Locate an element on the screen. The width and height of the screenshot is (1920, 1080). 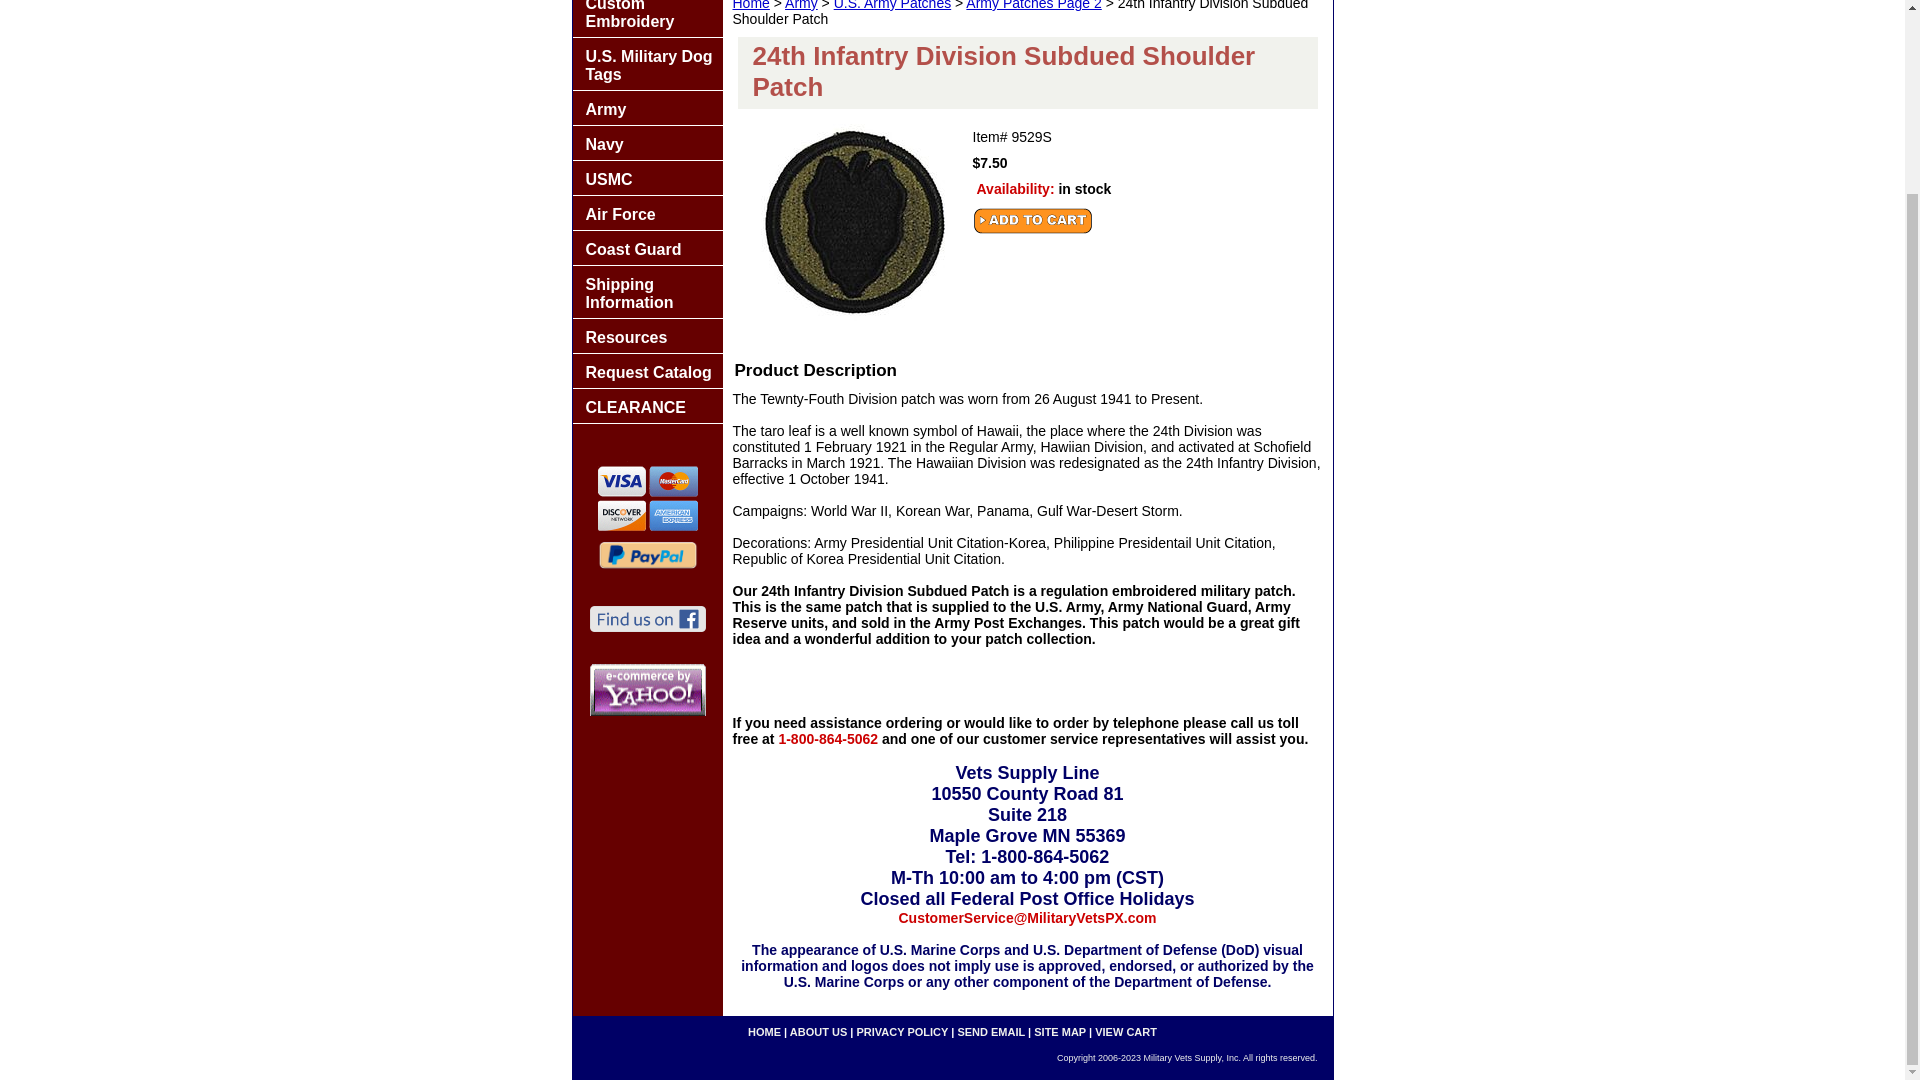
SEND EMAIL is located at coordinates (990, 1032).